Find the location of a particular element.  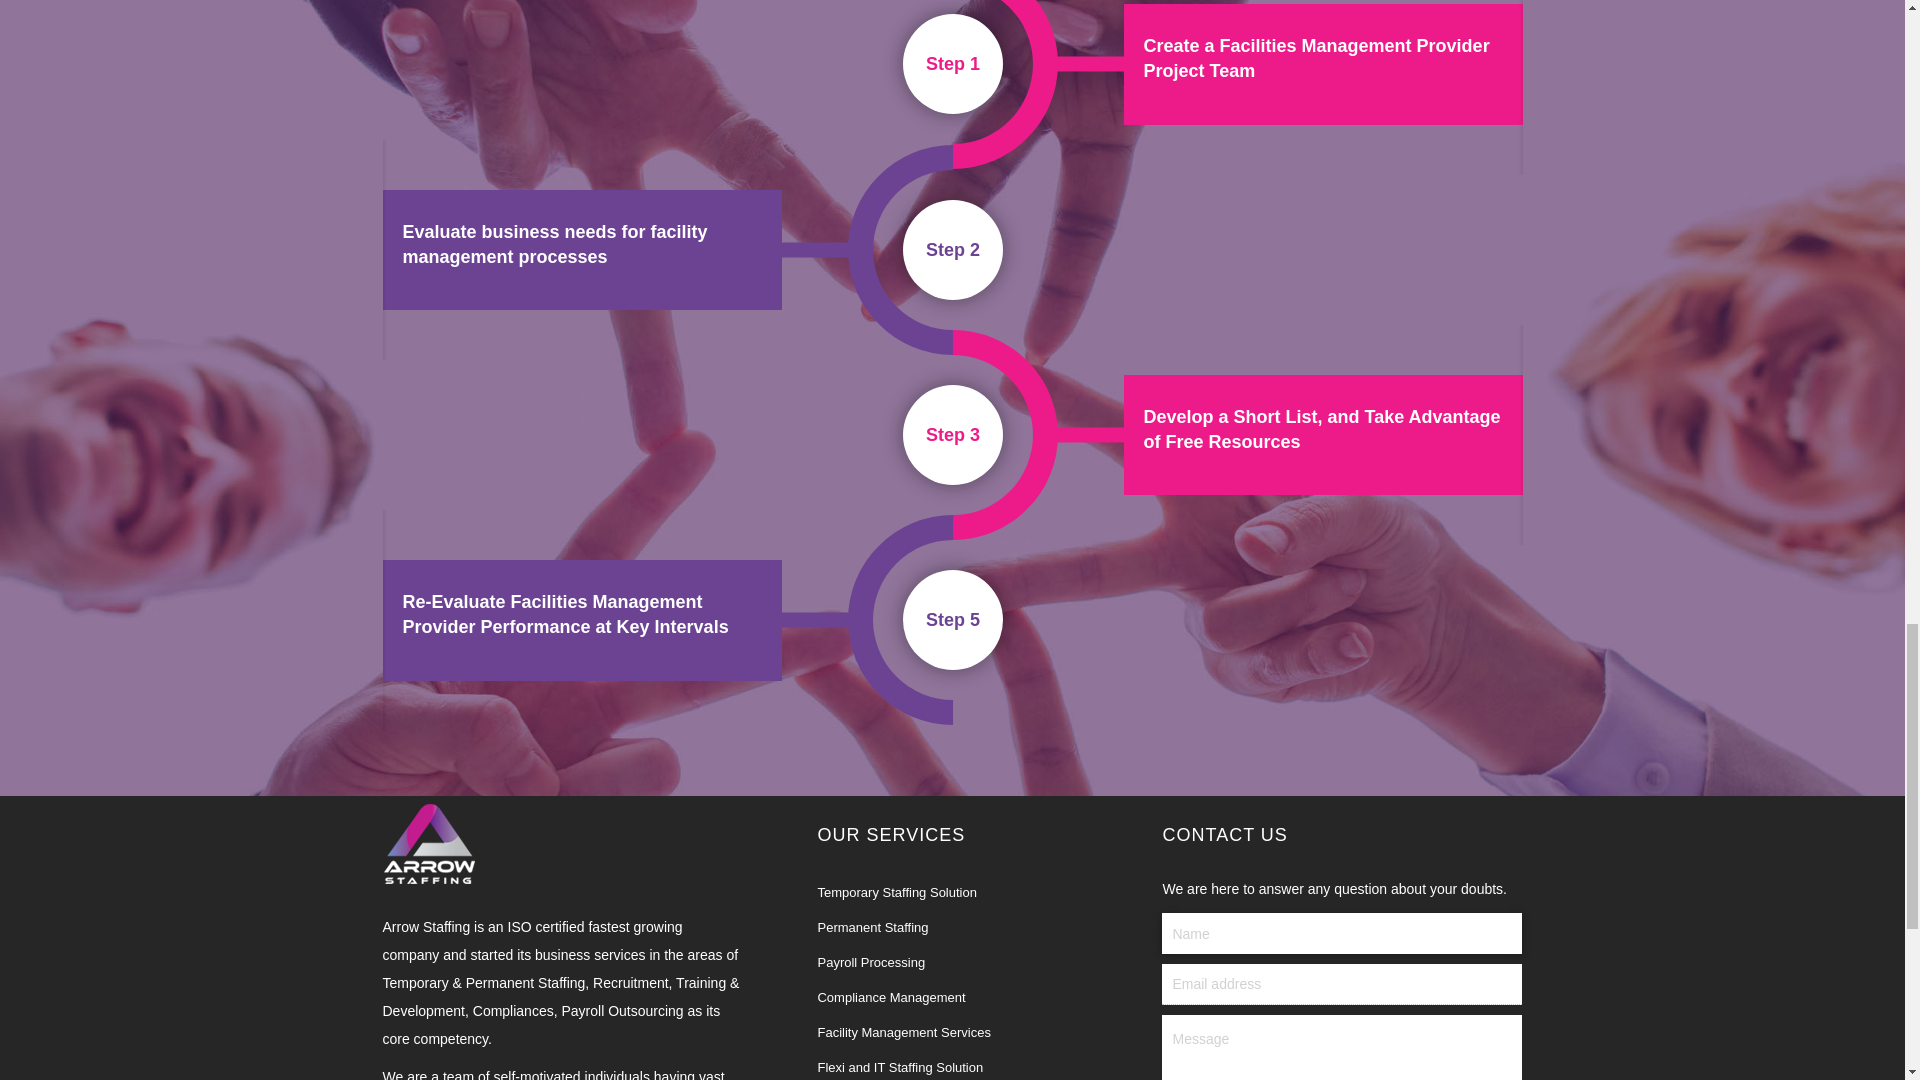

Compliance Management is located at coordinates (891, 998).